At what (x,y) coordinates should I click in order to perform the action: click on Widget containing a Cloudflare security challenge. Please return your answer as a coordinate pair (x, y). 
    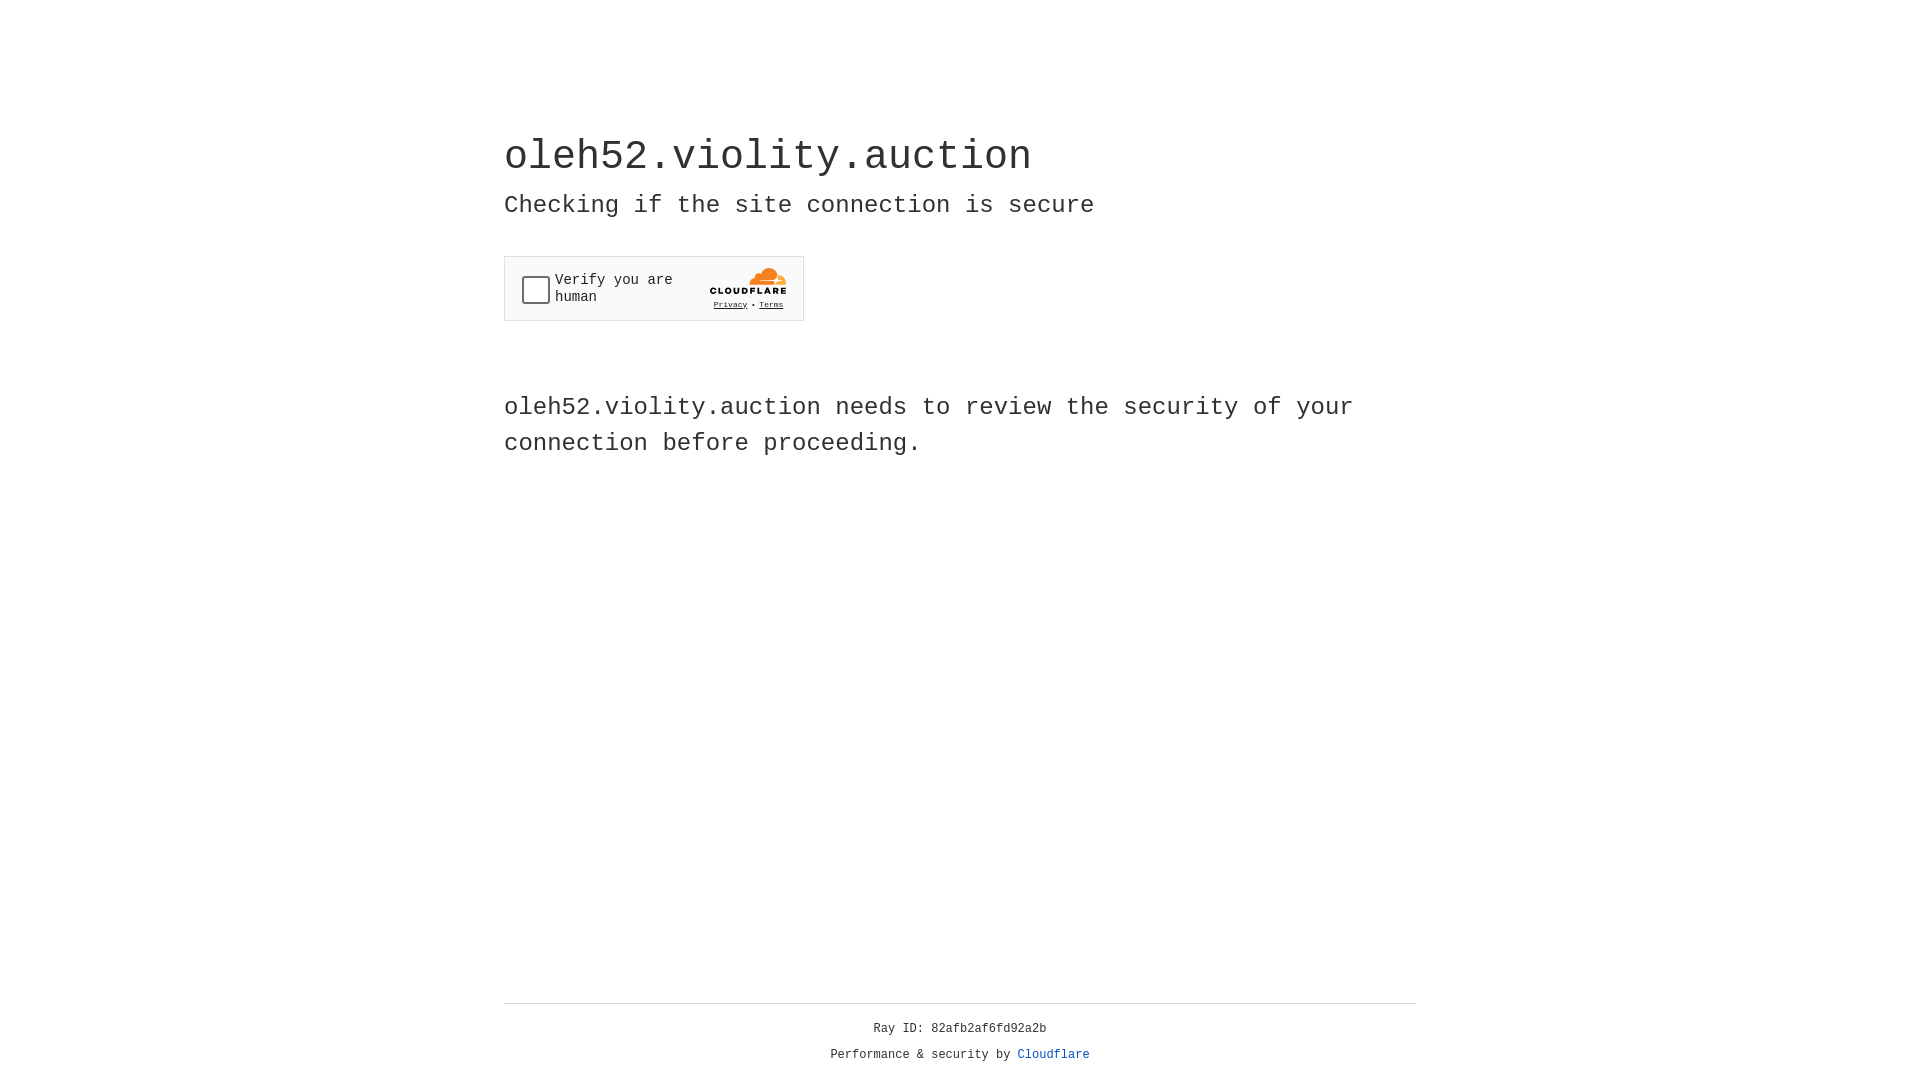
    Looking at the image, I should click on (654, 288).